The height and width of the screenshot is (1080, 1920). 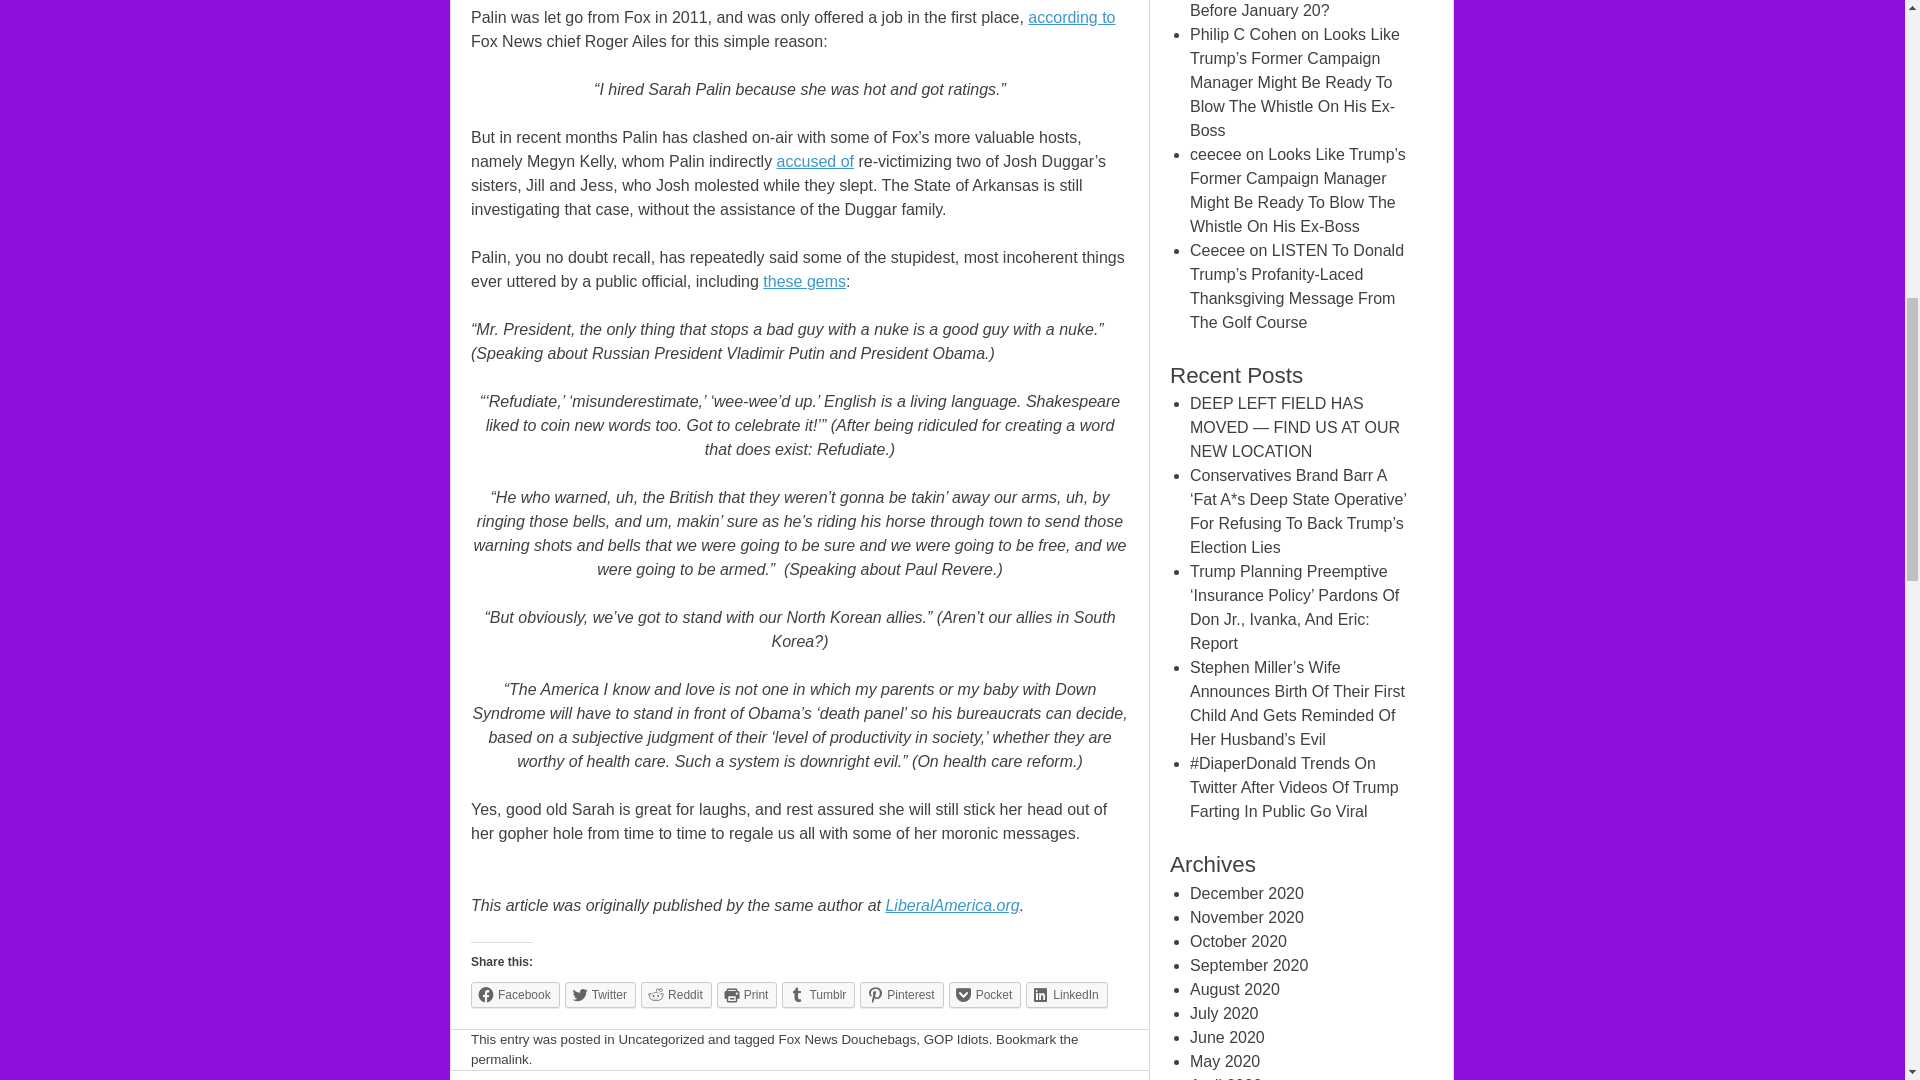 I want to click on Click to print, so click(x=746, y=994).